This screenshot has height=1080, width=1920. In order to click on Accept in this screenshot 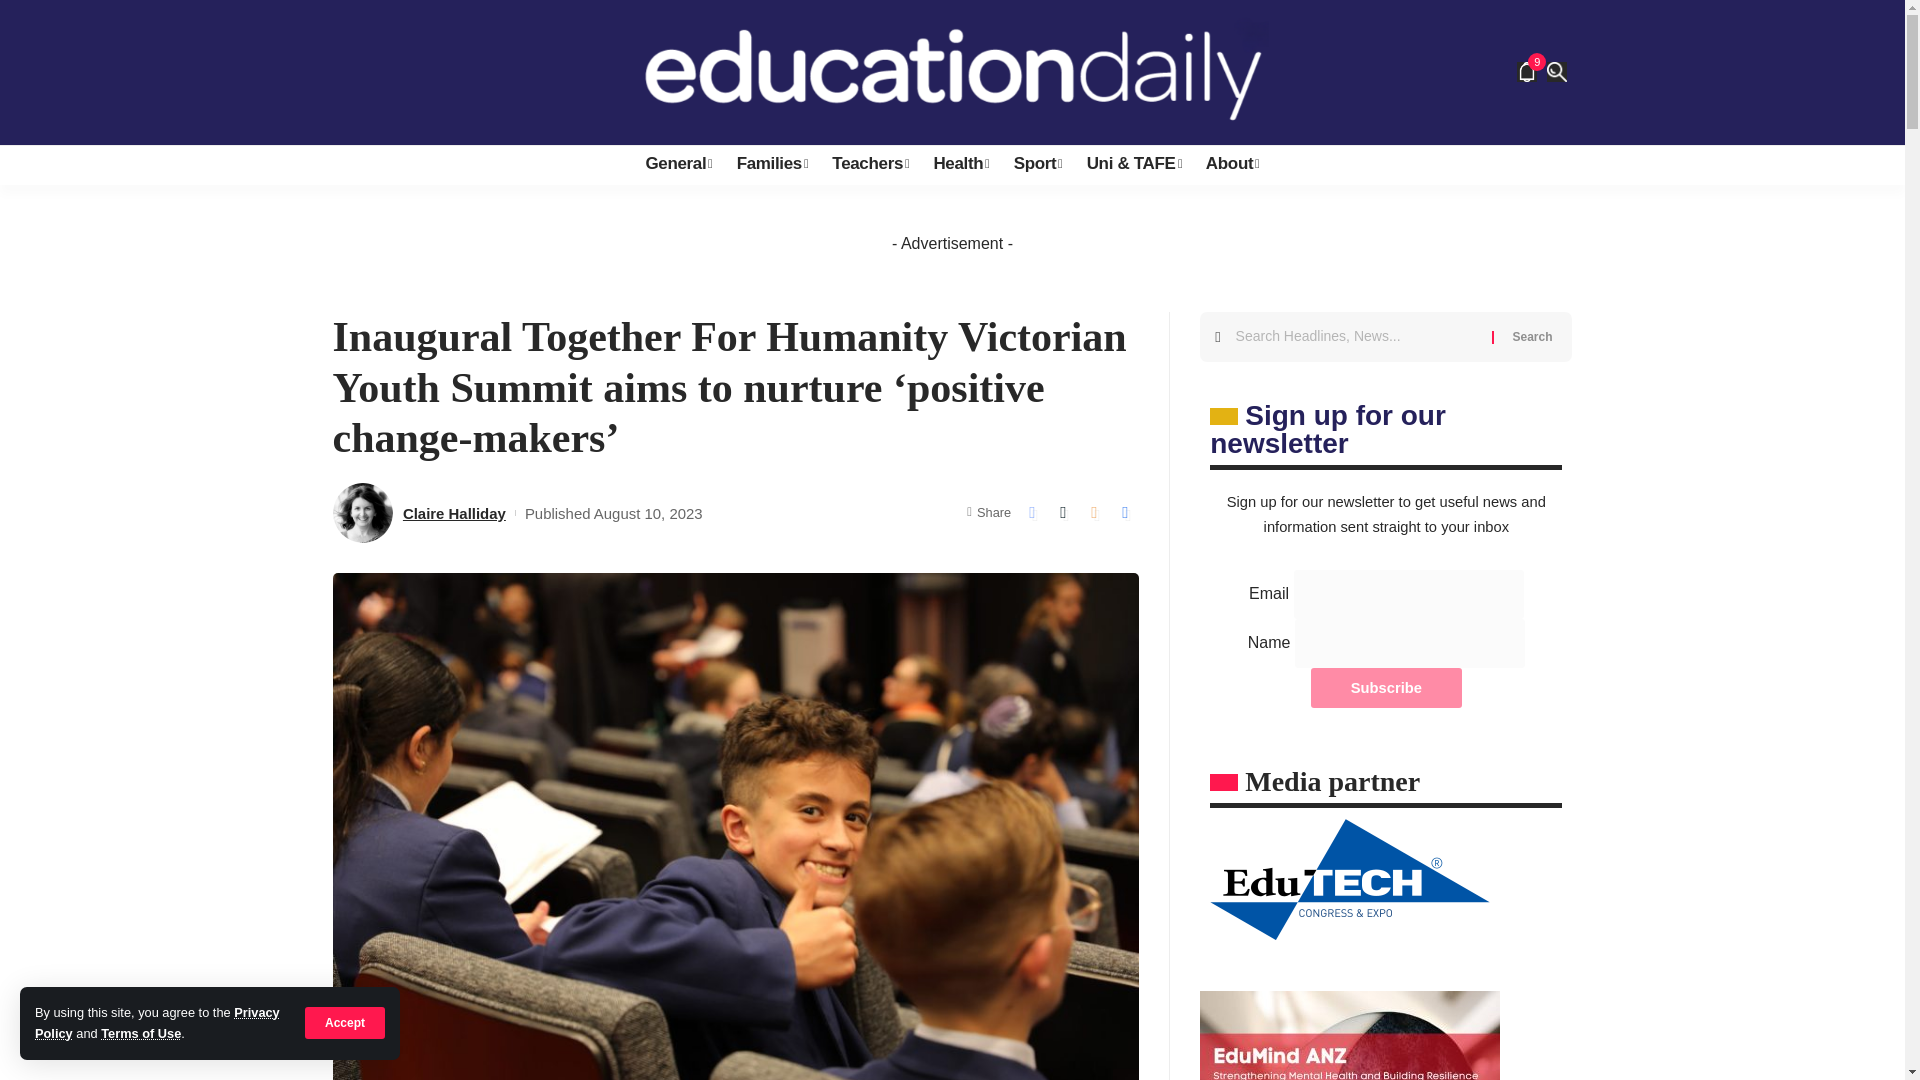, I will do `click(345, 1022)`.